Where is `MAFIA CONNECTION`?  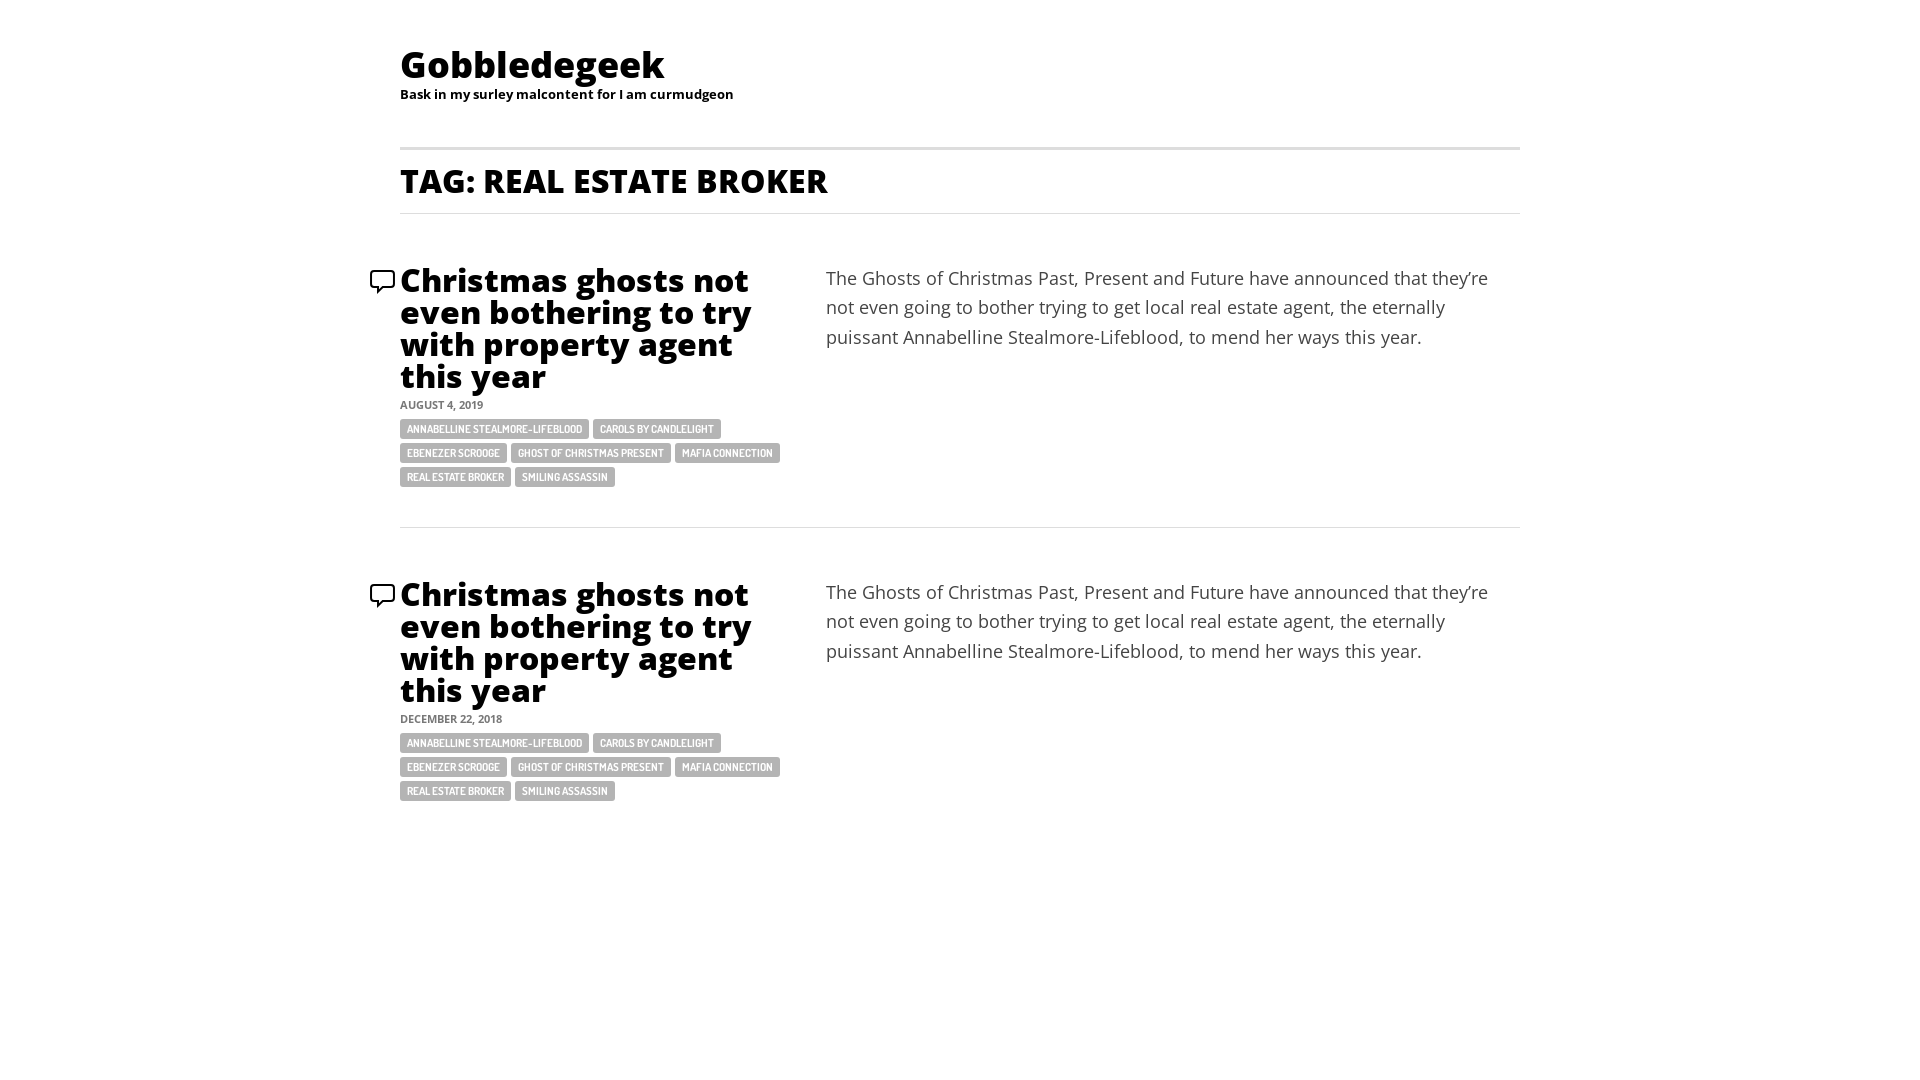
MAFIA CONNECTION is located at coordinates (728, 767).